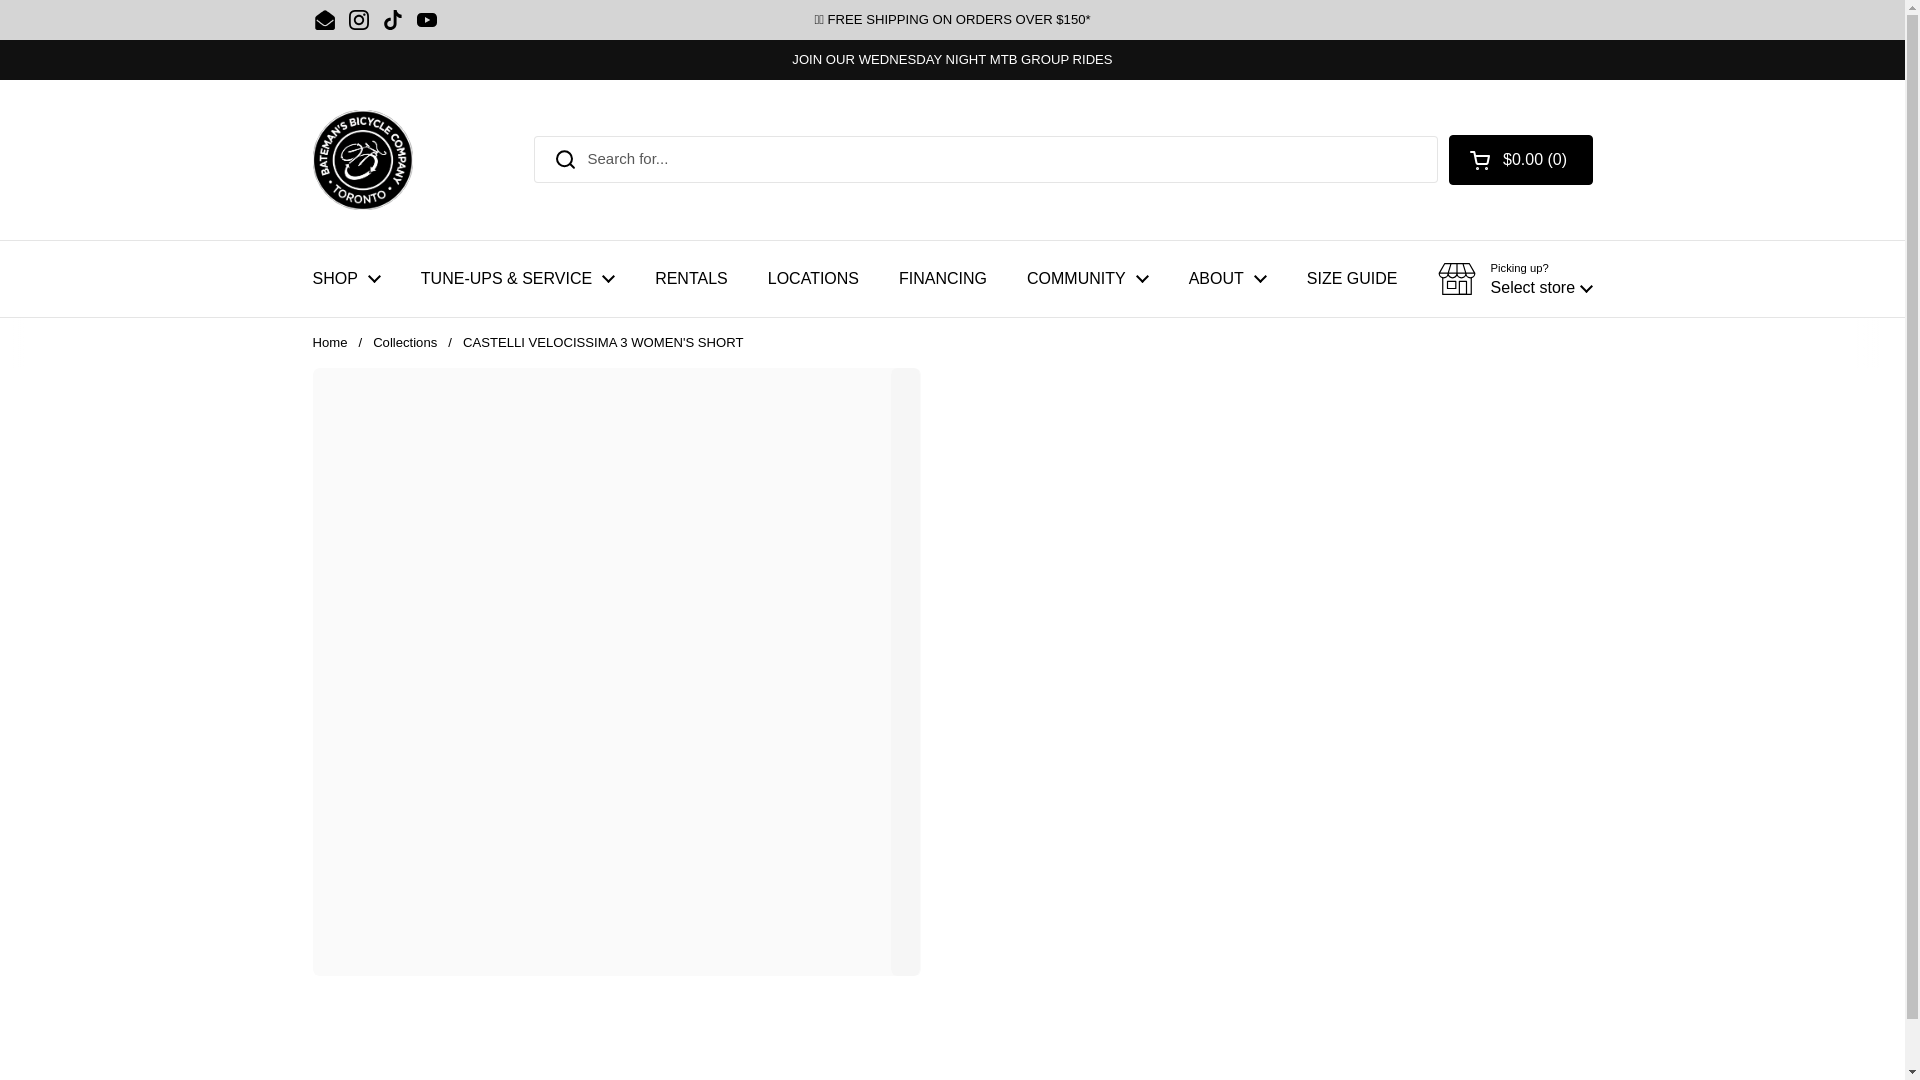 The image size is (1920, 1080). I want to click on JOIN OUR WEDNESDAY NIGHT MTB GROUP RIDES, so click(951, 59).